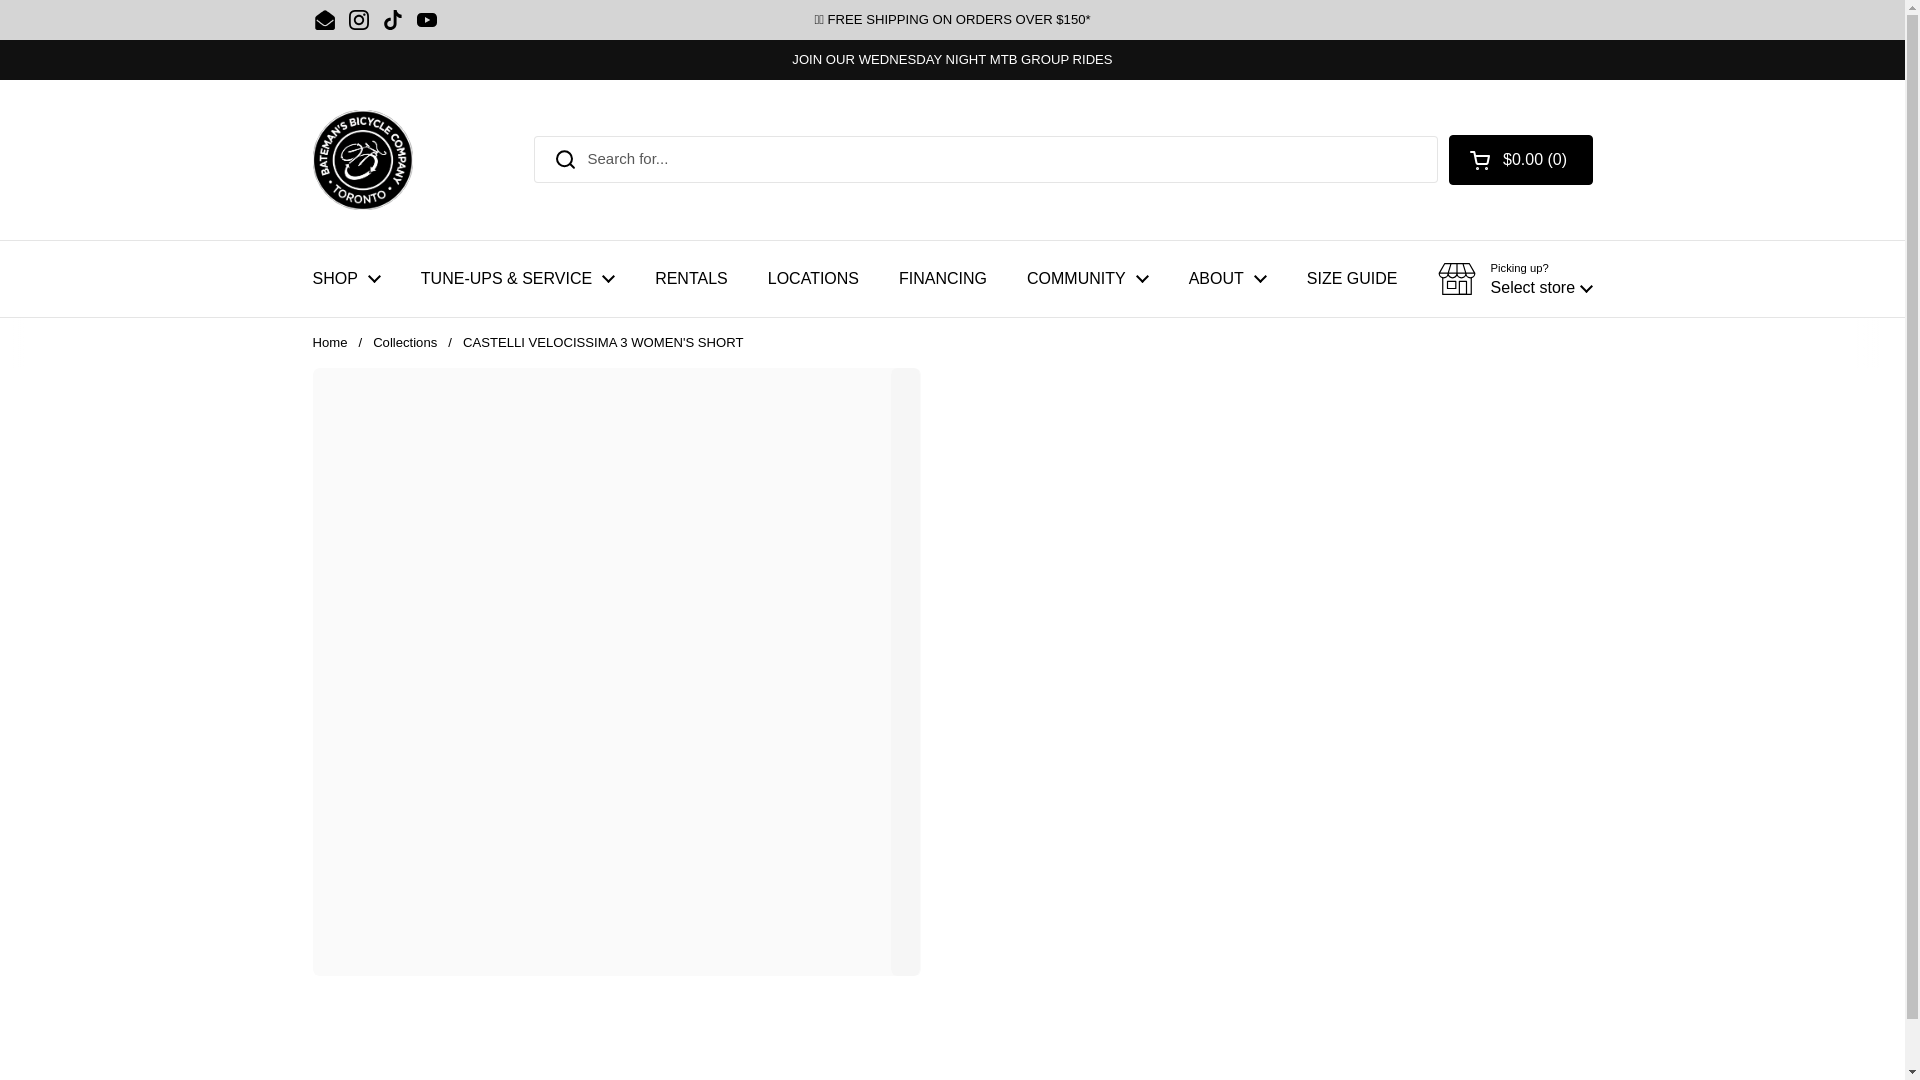 The image size is (1920, 1080). I want to click on JOIN OUR WEDNESDAY NIGHT MTB GROUP RIDES, so click(951, 59).